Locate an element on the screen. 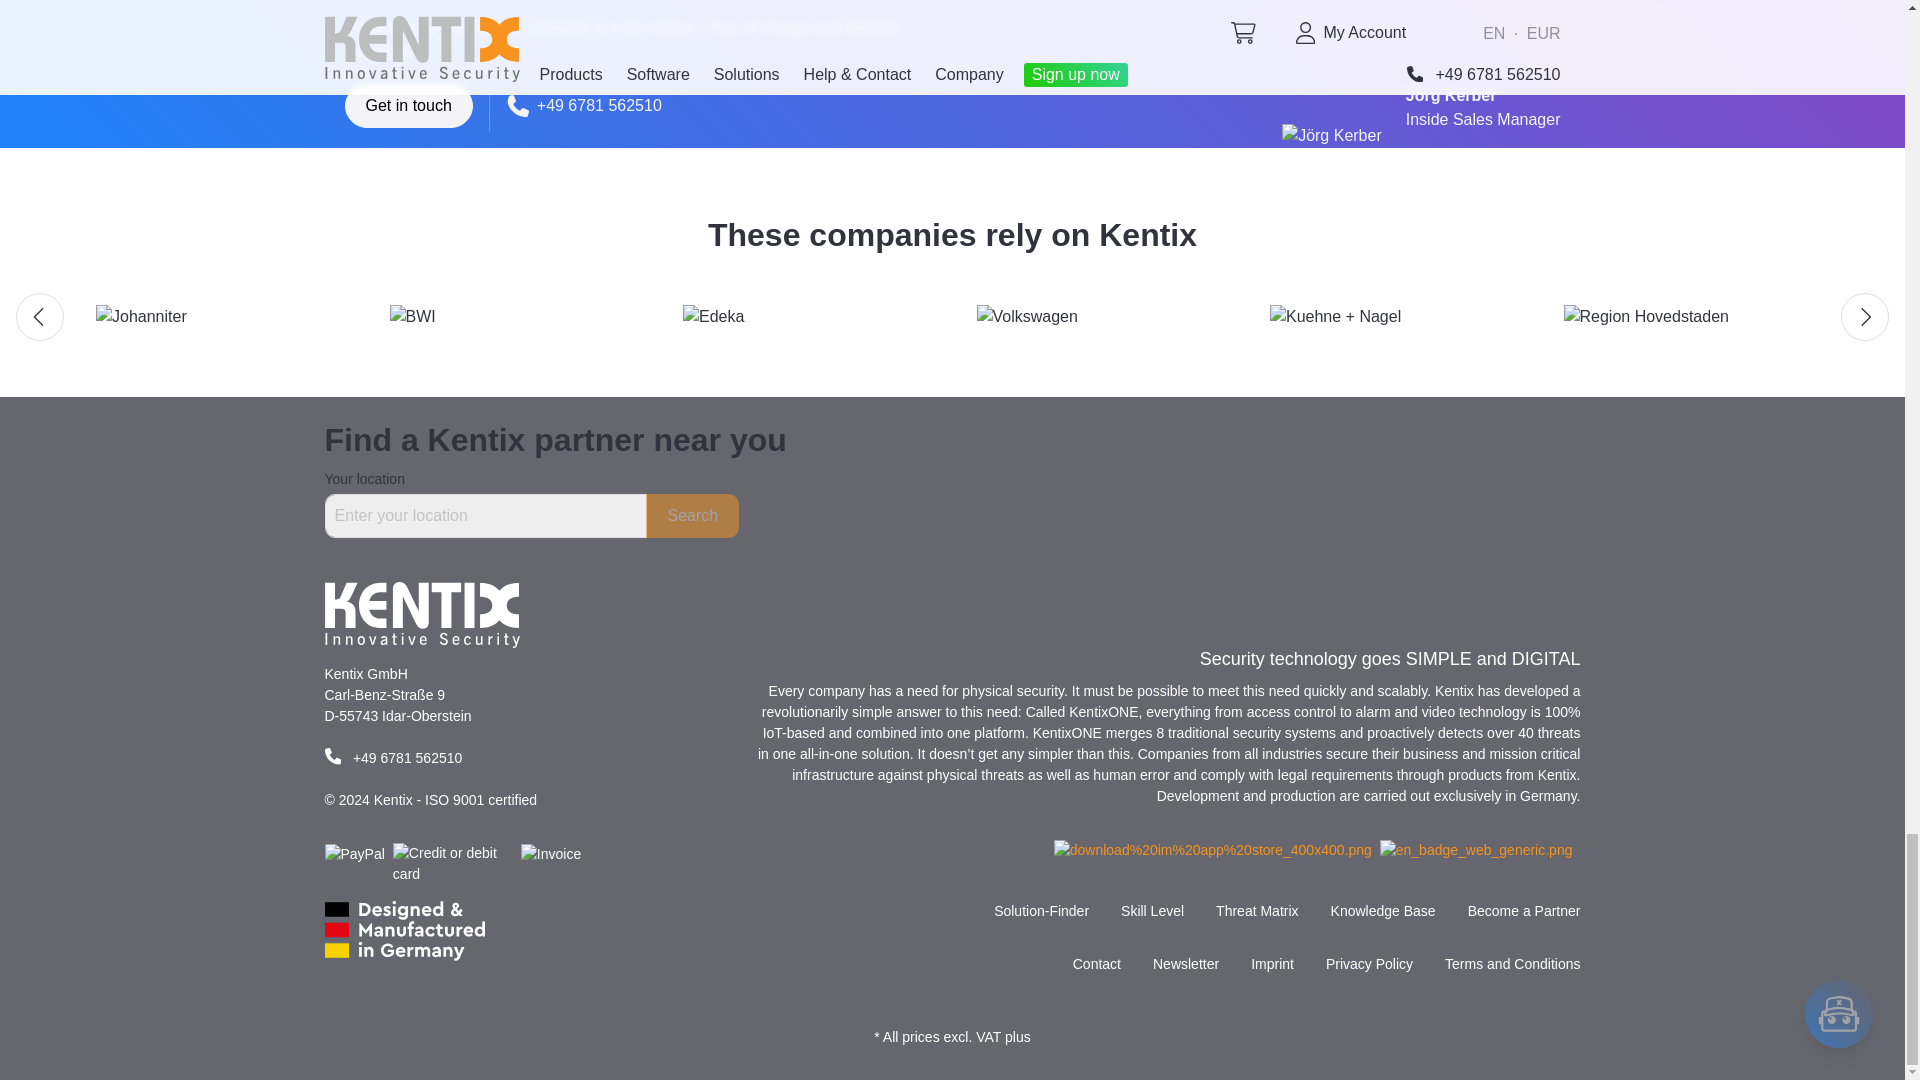 The image size is (1920, 1080). Knowledge Base is located at coordinates (1383, 911).